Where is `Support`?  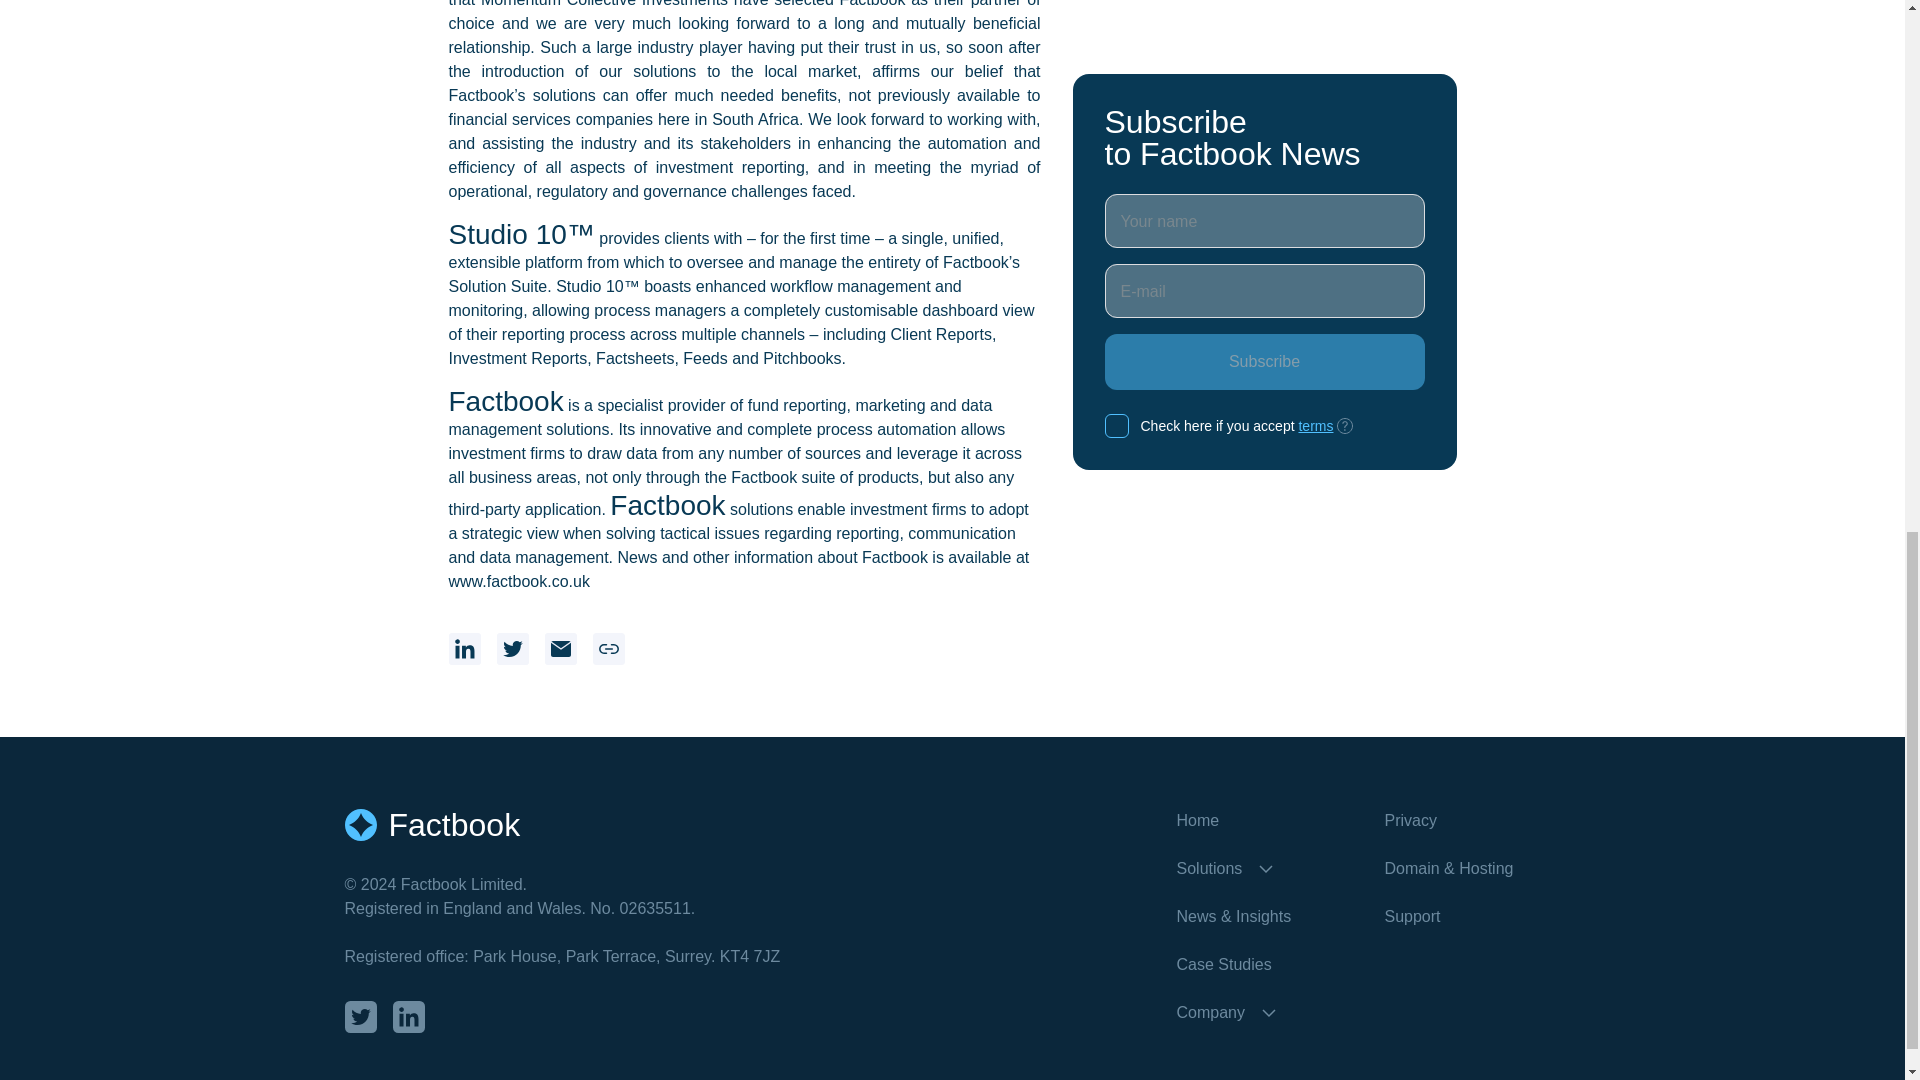 Support is located at coordinates (1472, 916).